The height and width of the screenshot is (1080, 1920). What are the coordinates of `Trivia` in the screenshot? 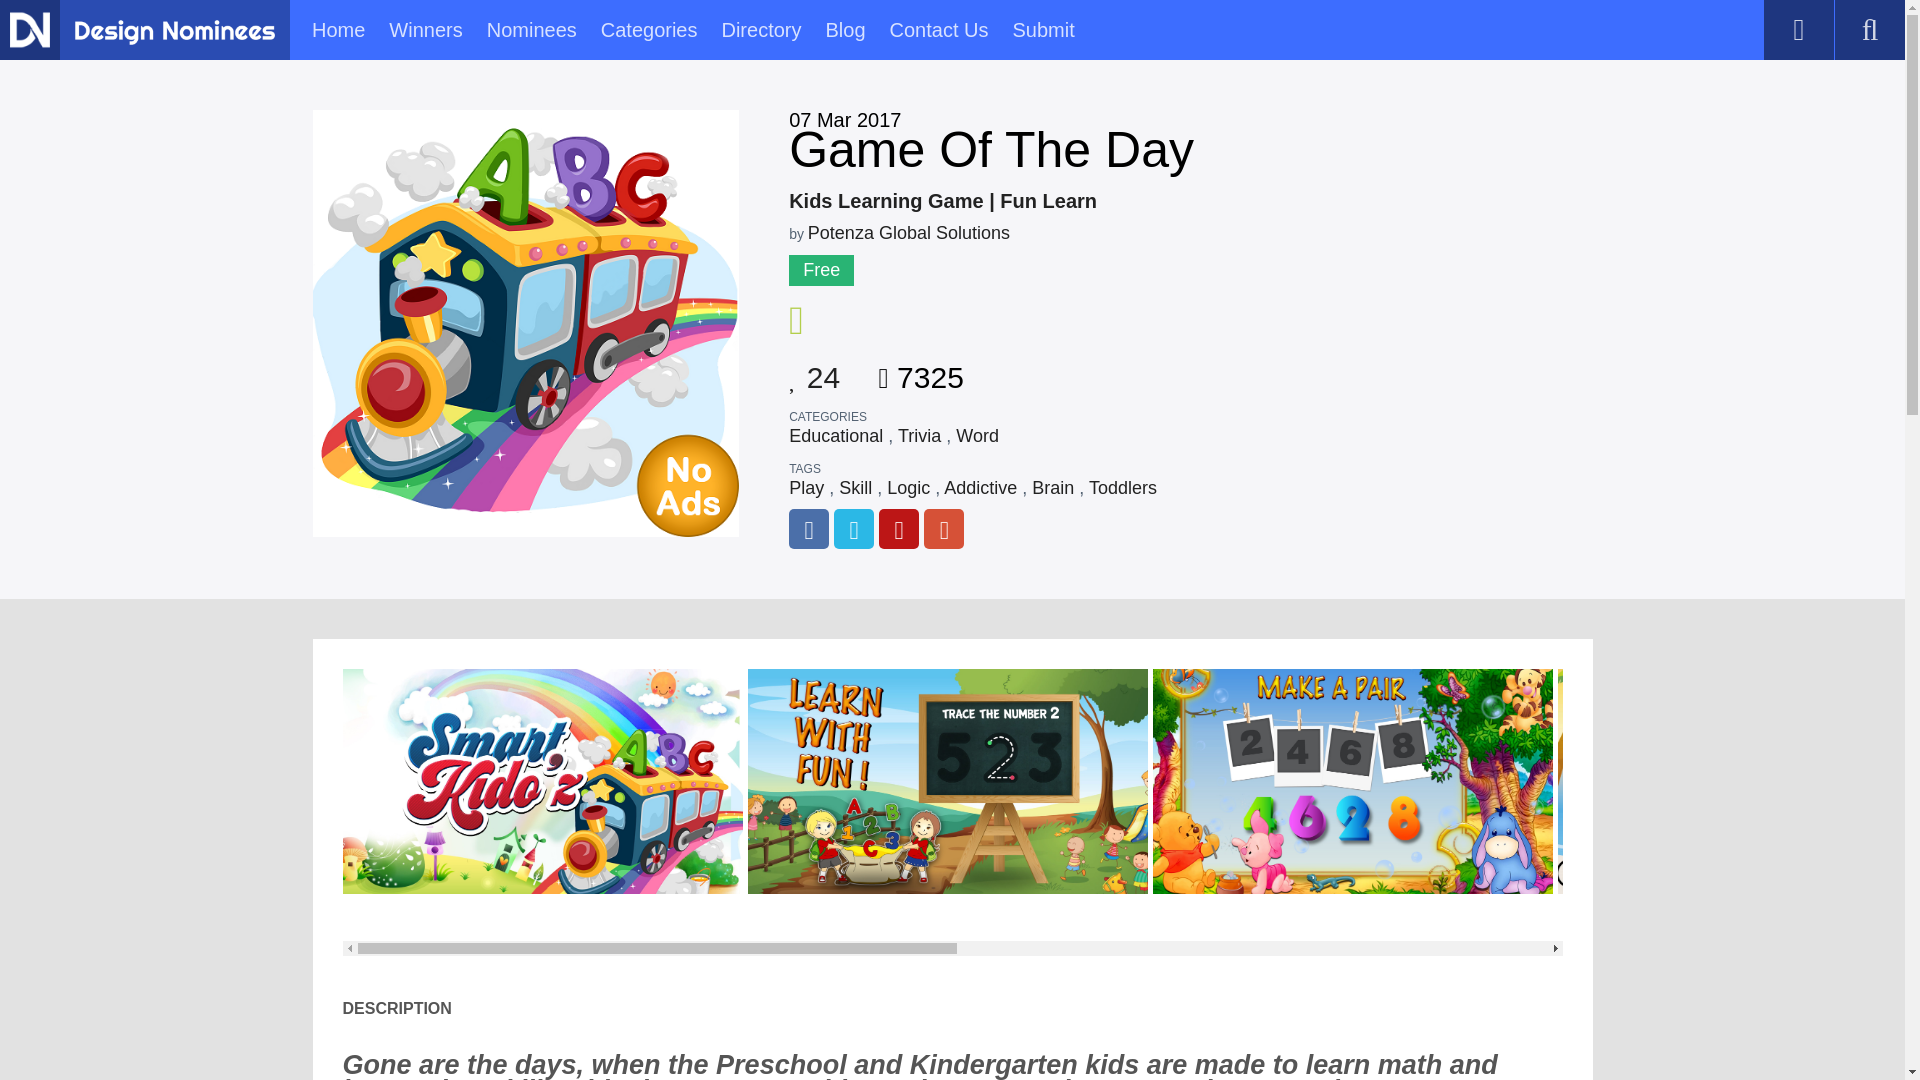 It's located at (919, 436).